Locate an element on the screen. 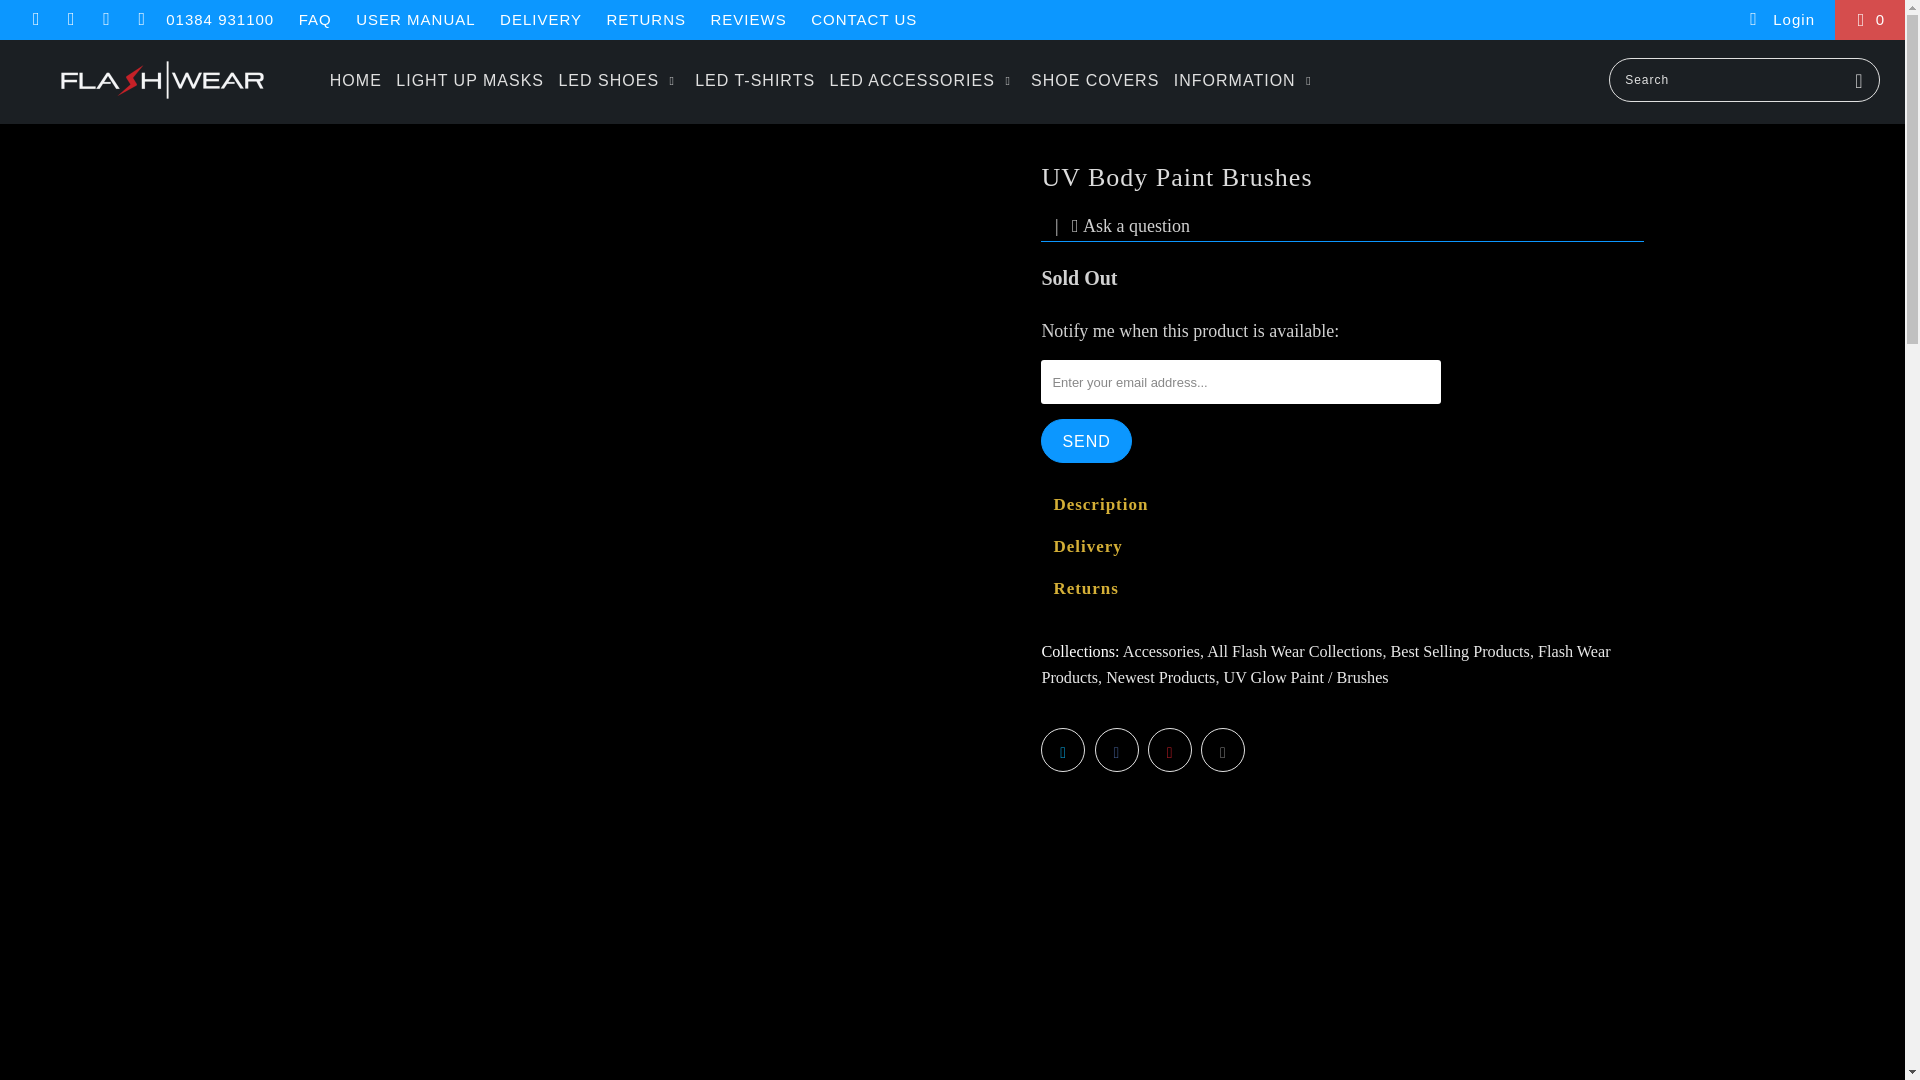 The width and height of the screenshot is (1920, 1080). Newest Products is located at coordinates (1160, 677).